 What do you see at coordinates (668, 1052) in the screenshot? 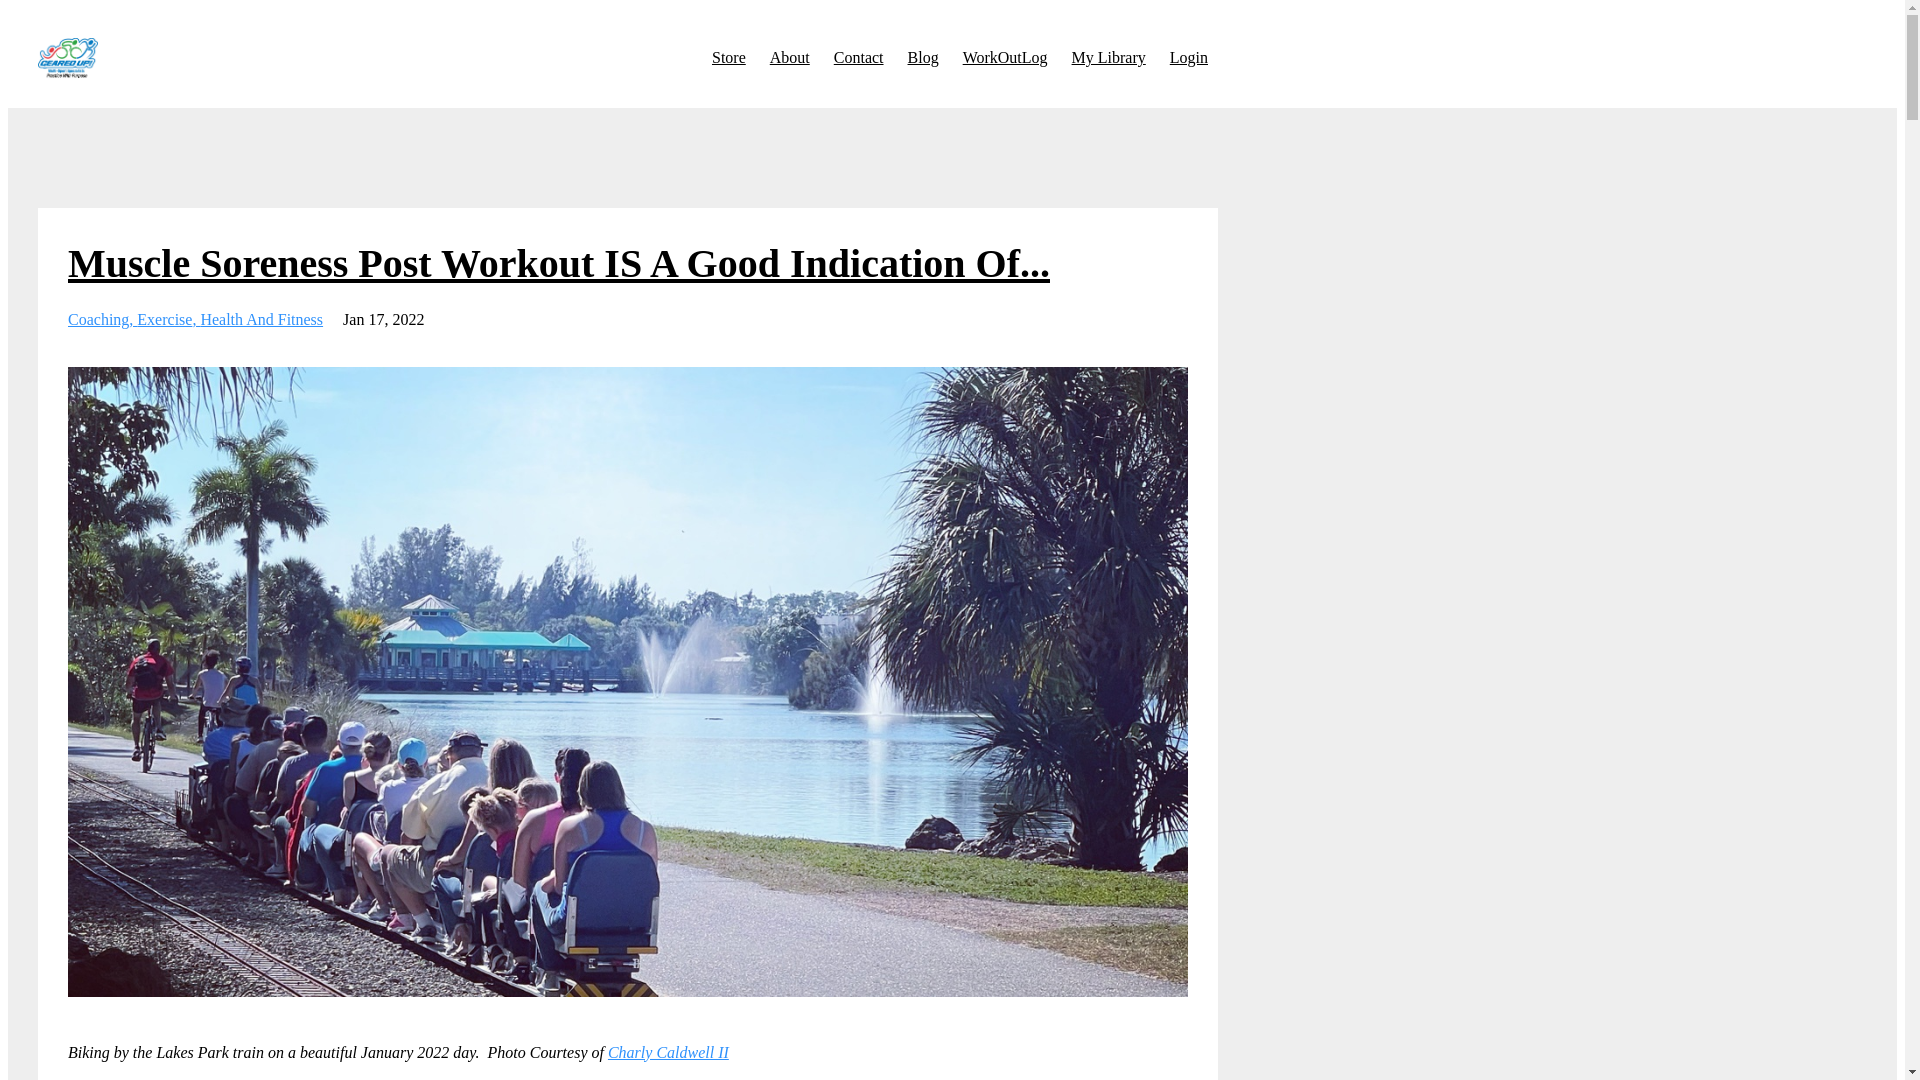
I see `Charly Caldwell II` at bounding box center [668, 1052].